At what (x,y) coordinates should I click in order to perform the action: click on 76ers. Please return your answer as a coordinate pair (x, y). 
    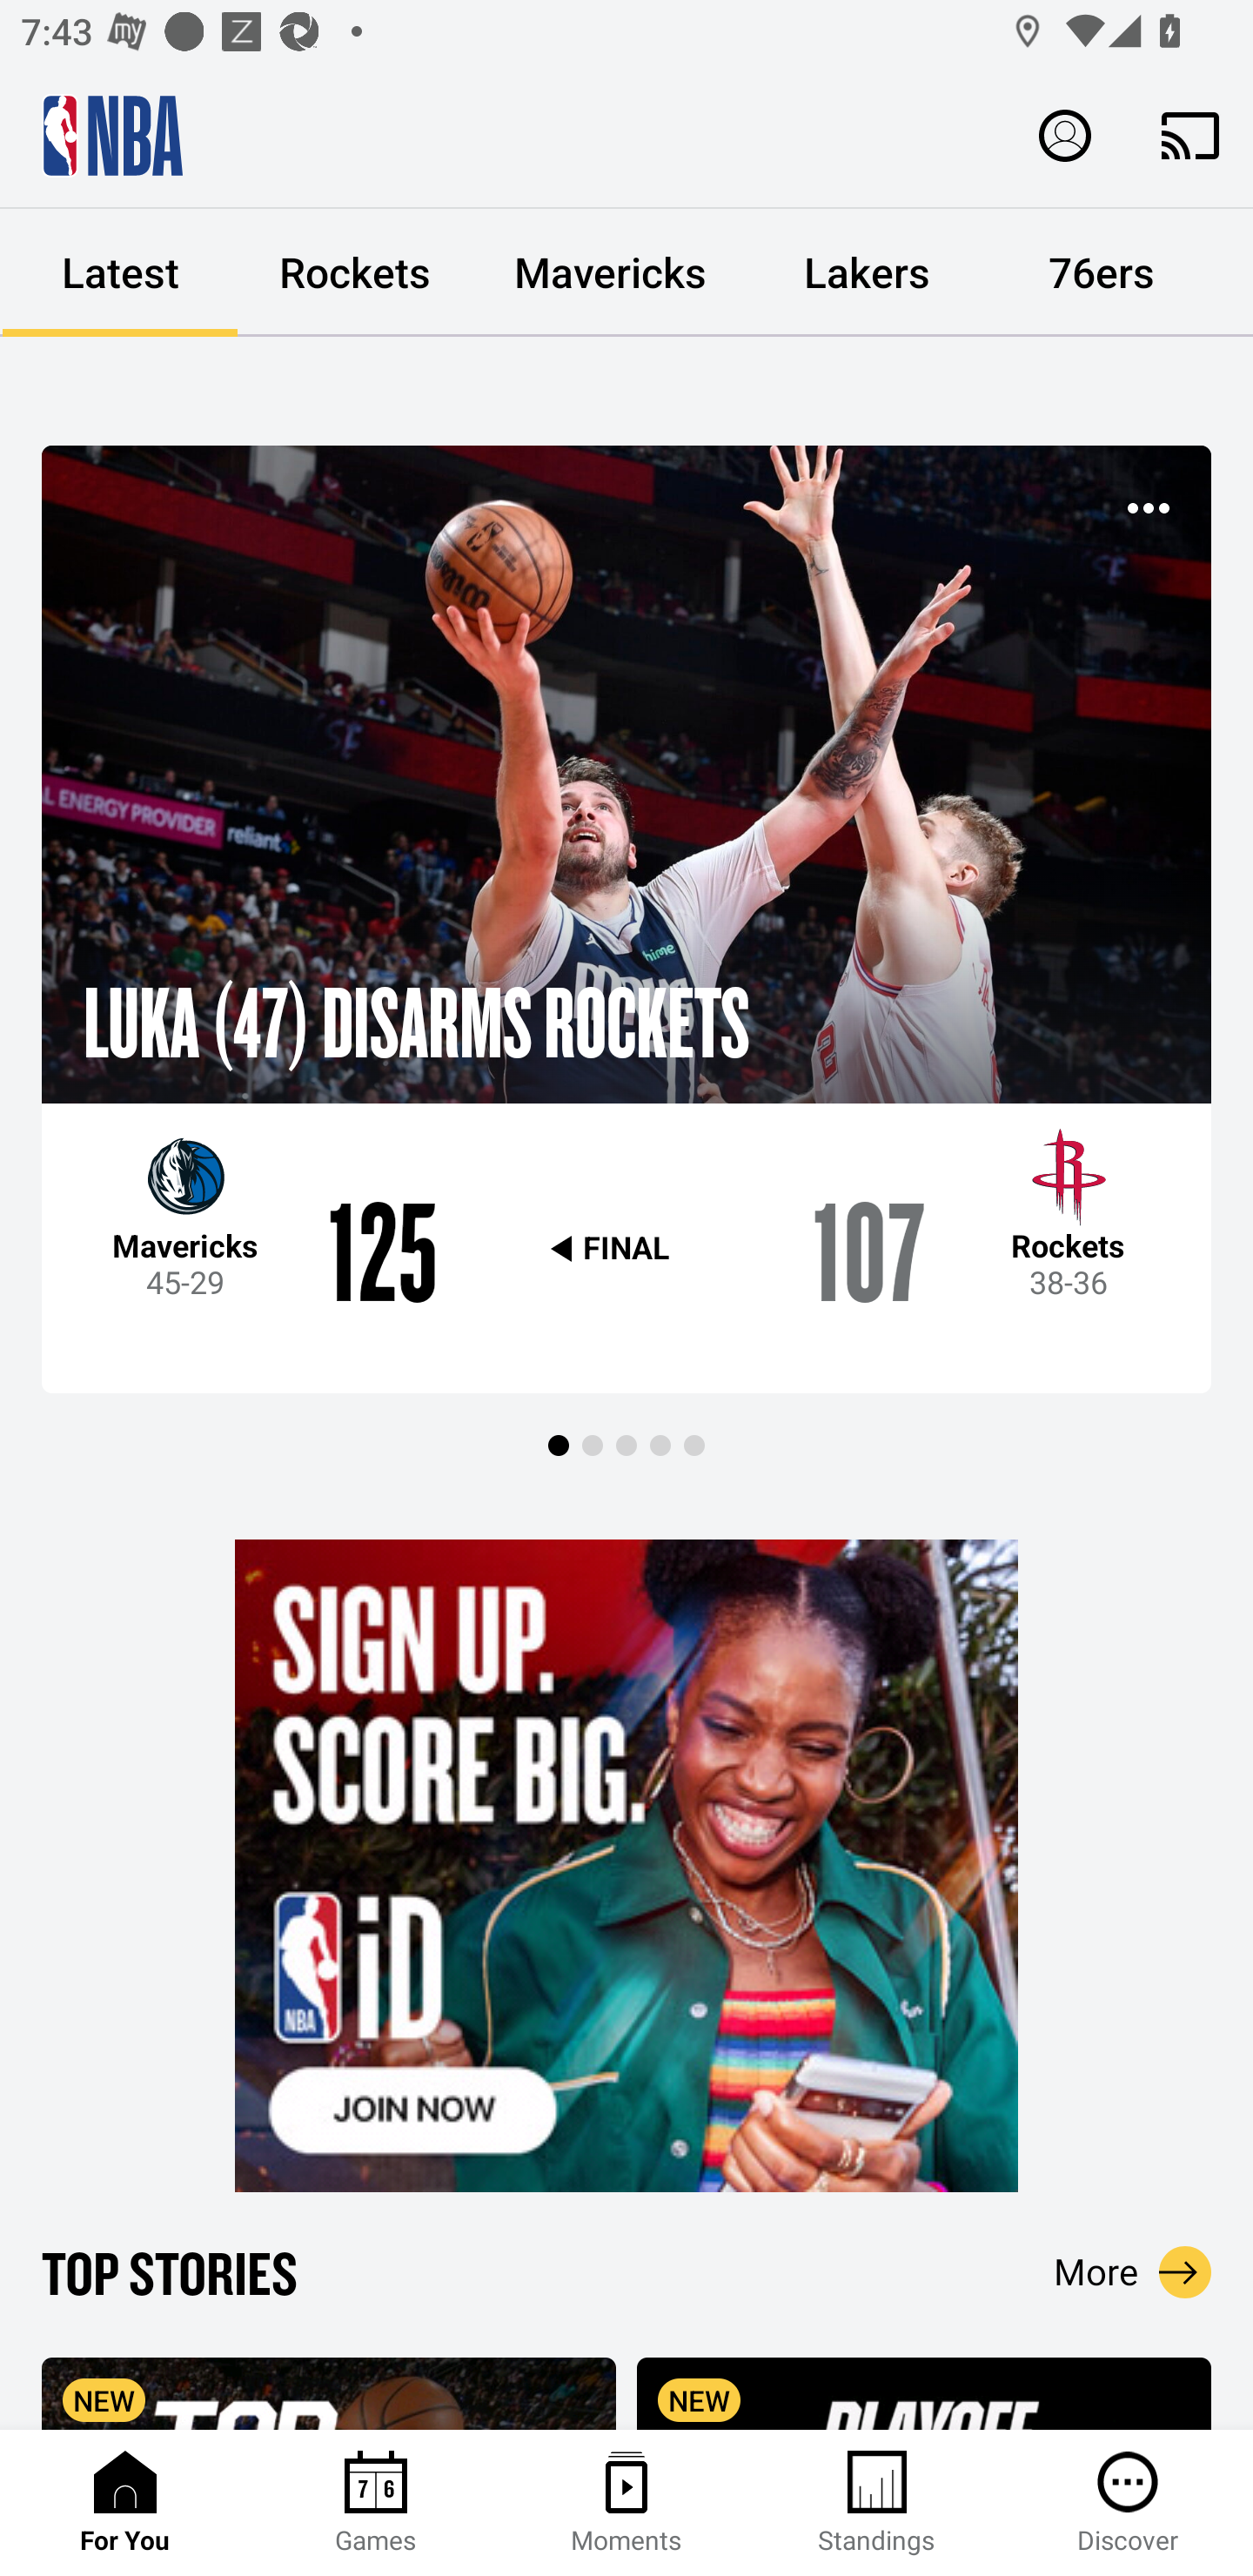
    Looking at the image, I should click on (1102, 273).